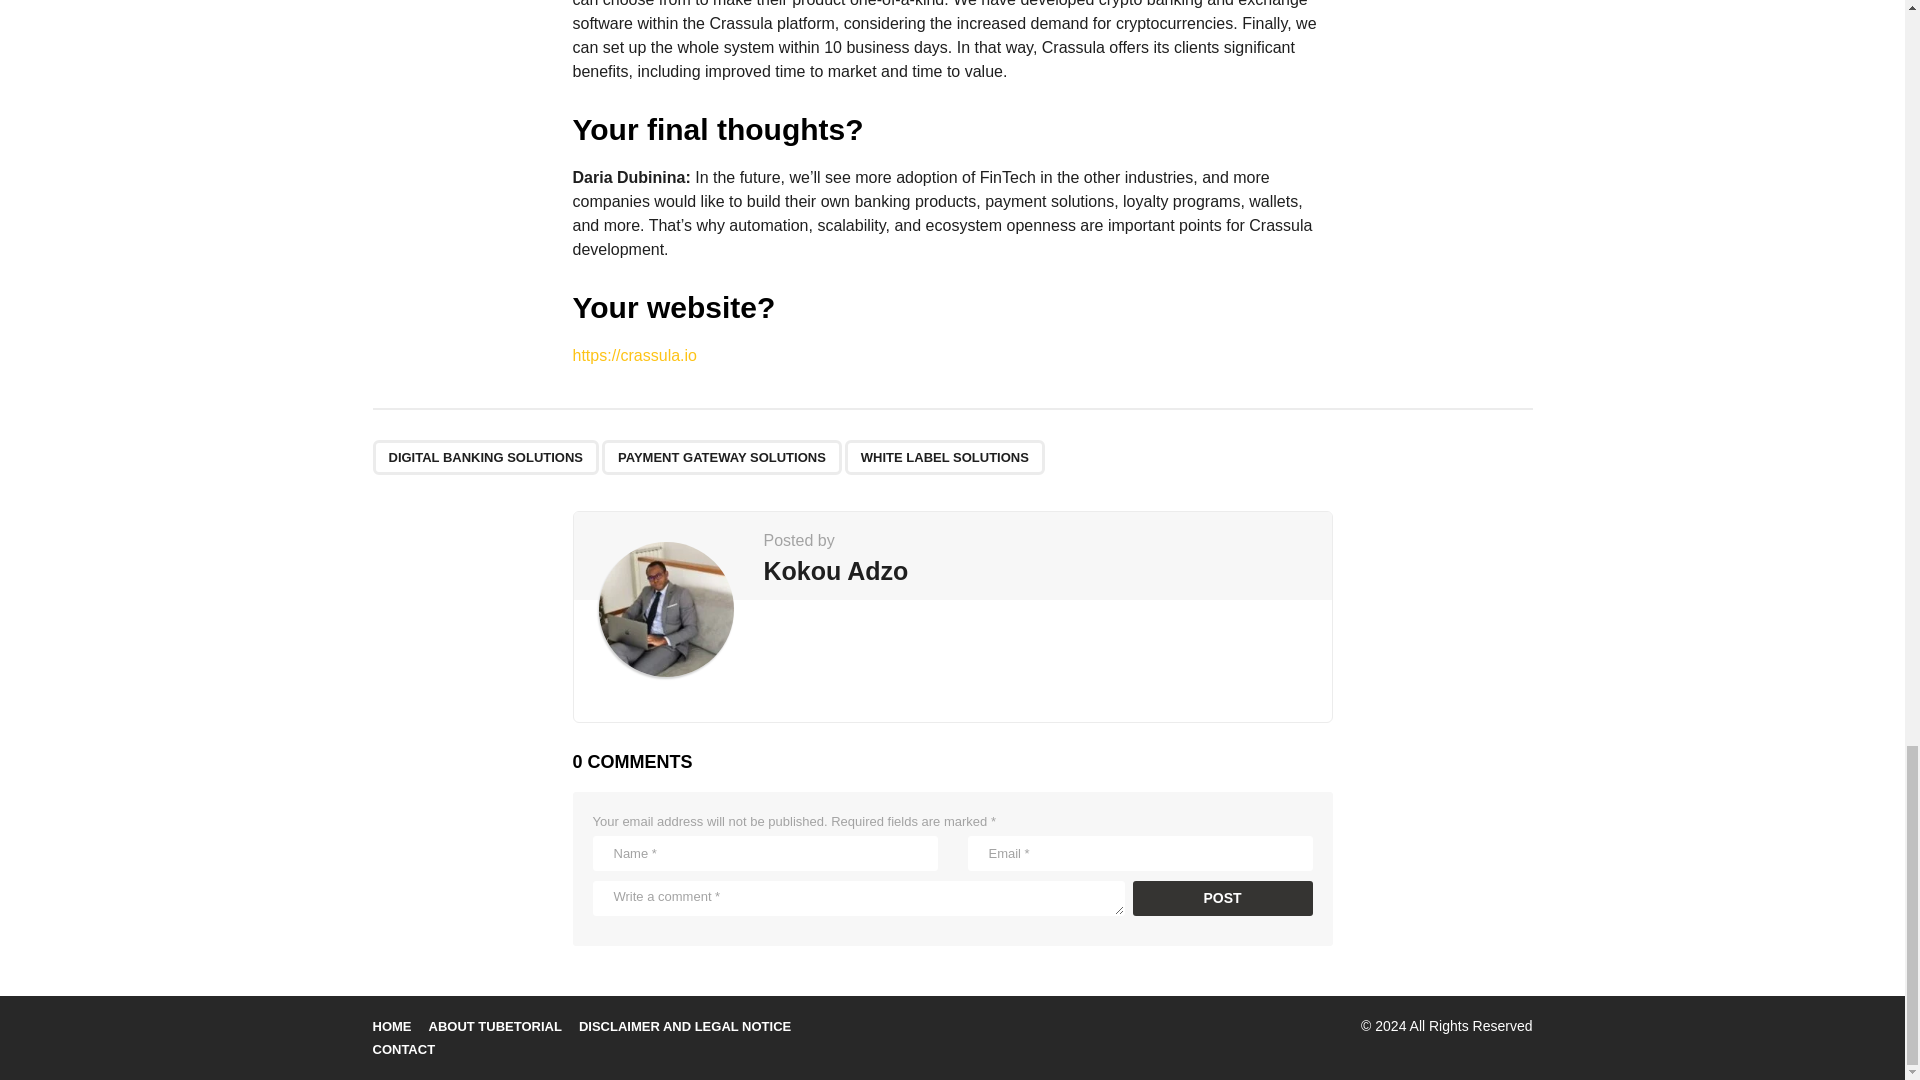 This screenshot has width=1920, height=1080. What do you see at coordinates (486, 457) in the screenshot?
I see `DIGITAL BANKING SOLUTIONS` at bounding box center [486, 457].